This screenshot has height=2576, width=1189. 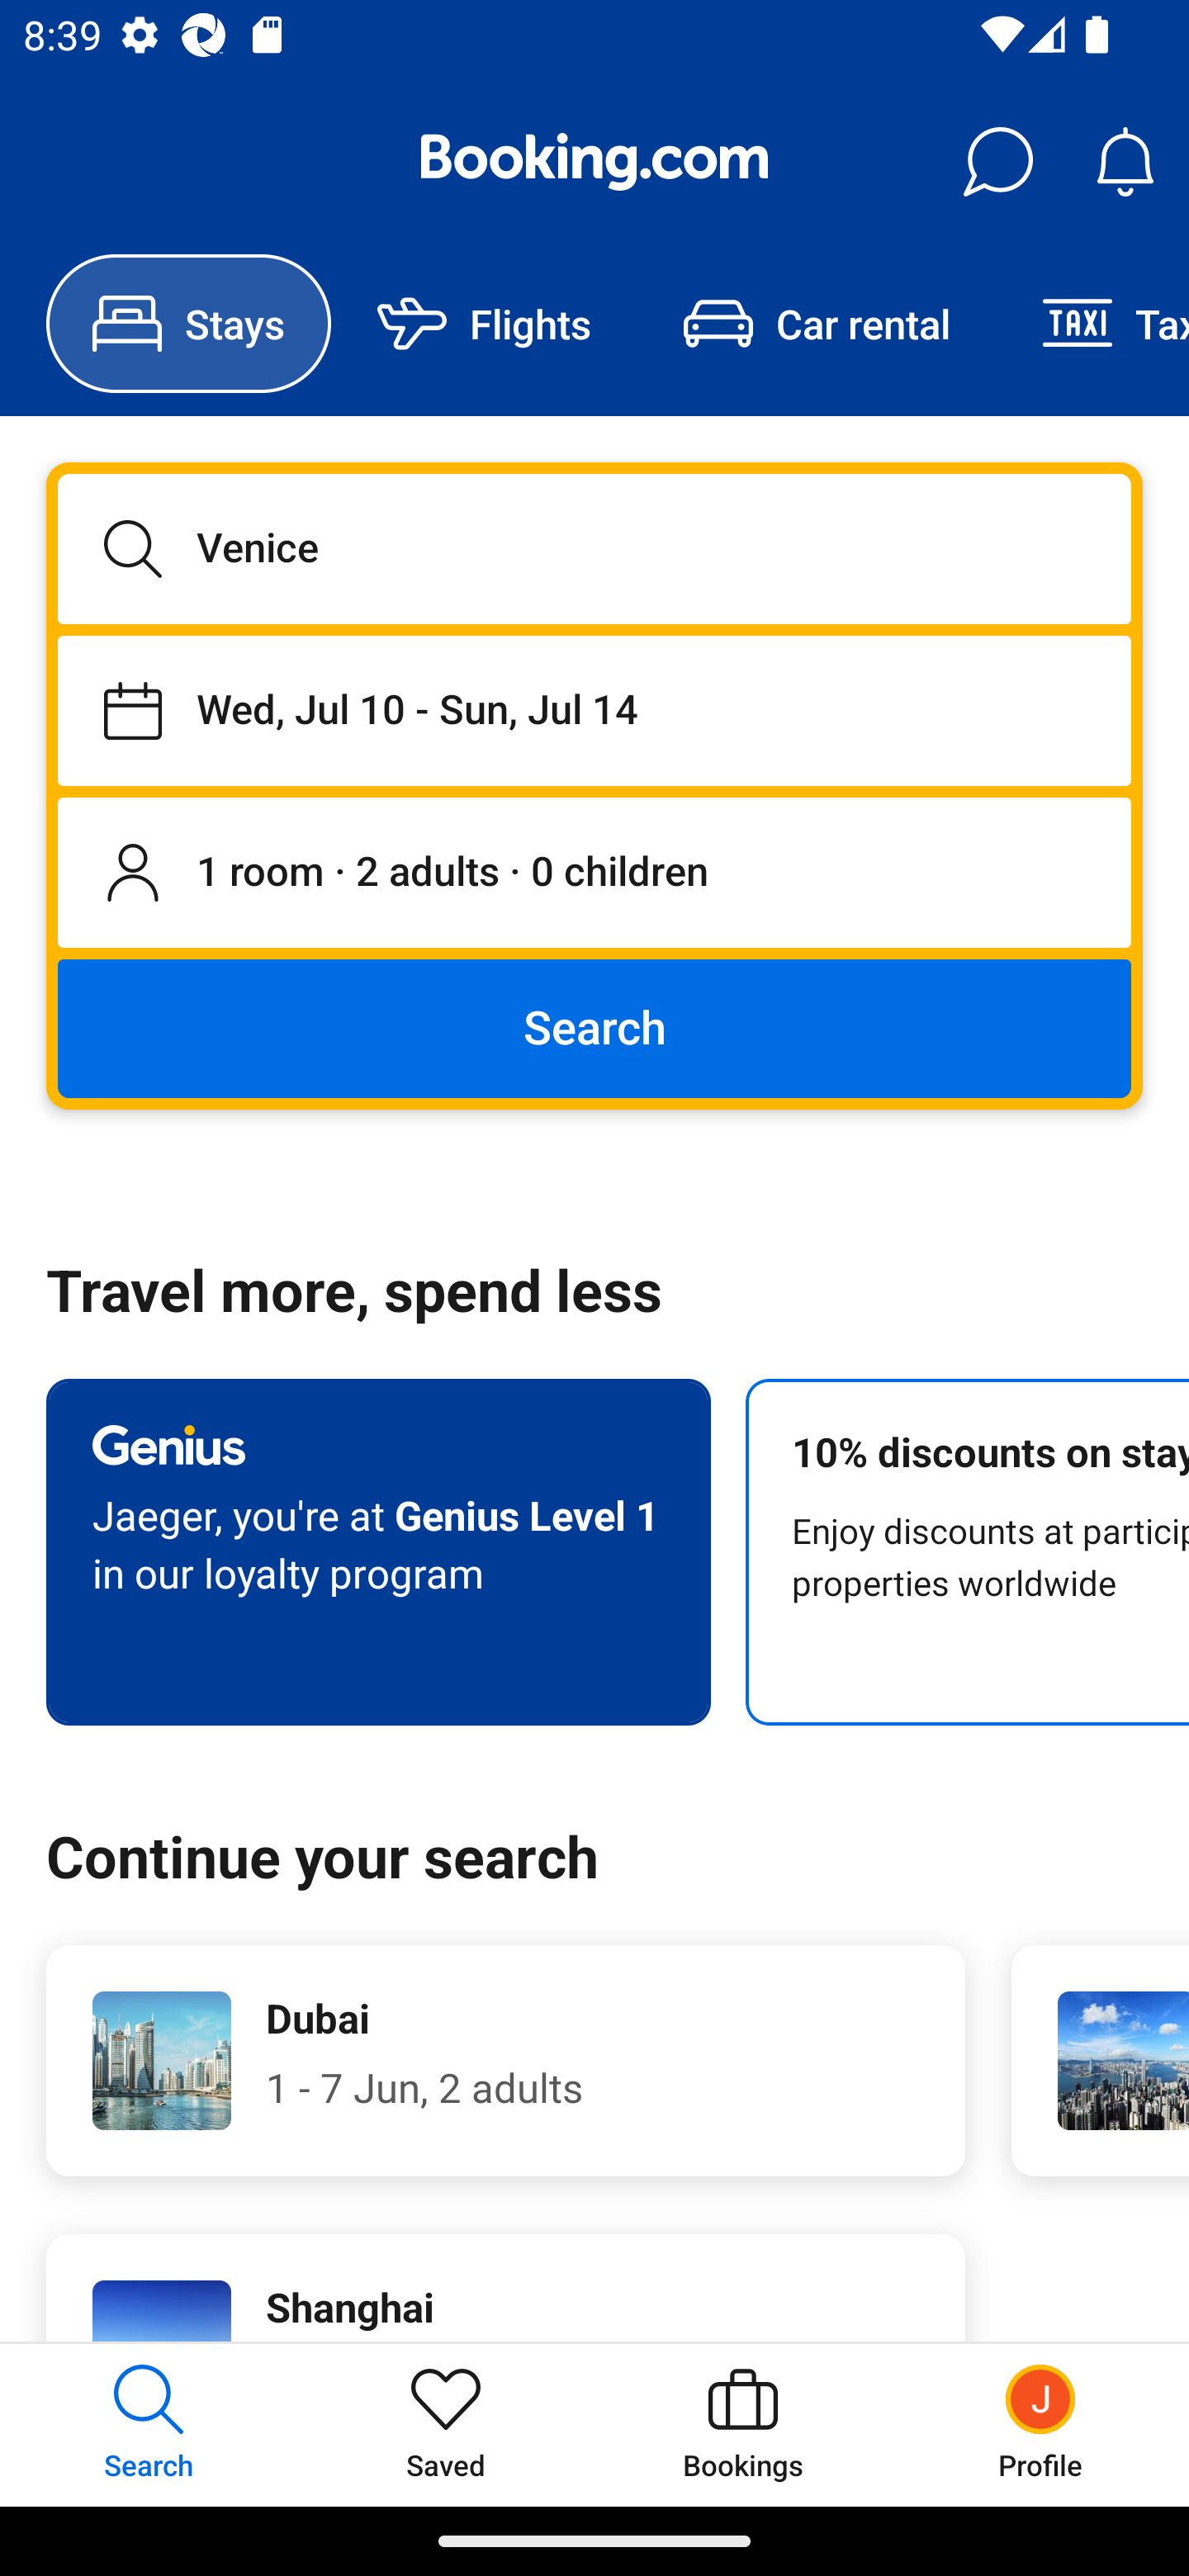 What do you see at coordinates (1040, 2424) in the screenshot?
I see `Profile` at bounding box center [1040, 2424].